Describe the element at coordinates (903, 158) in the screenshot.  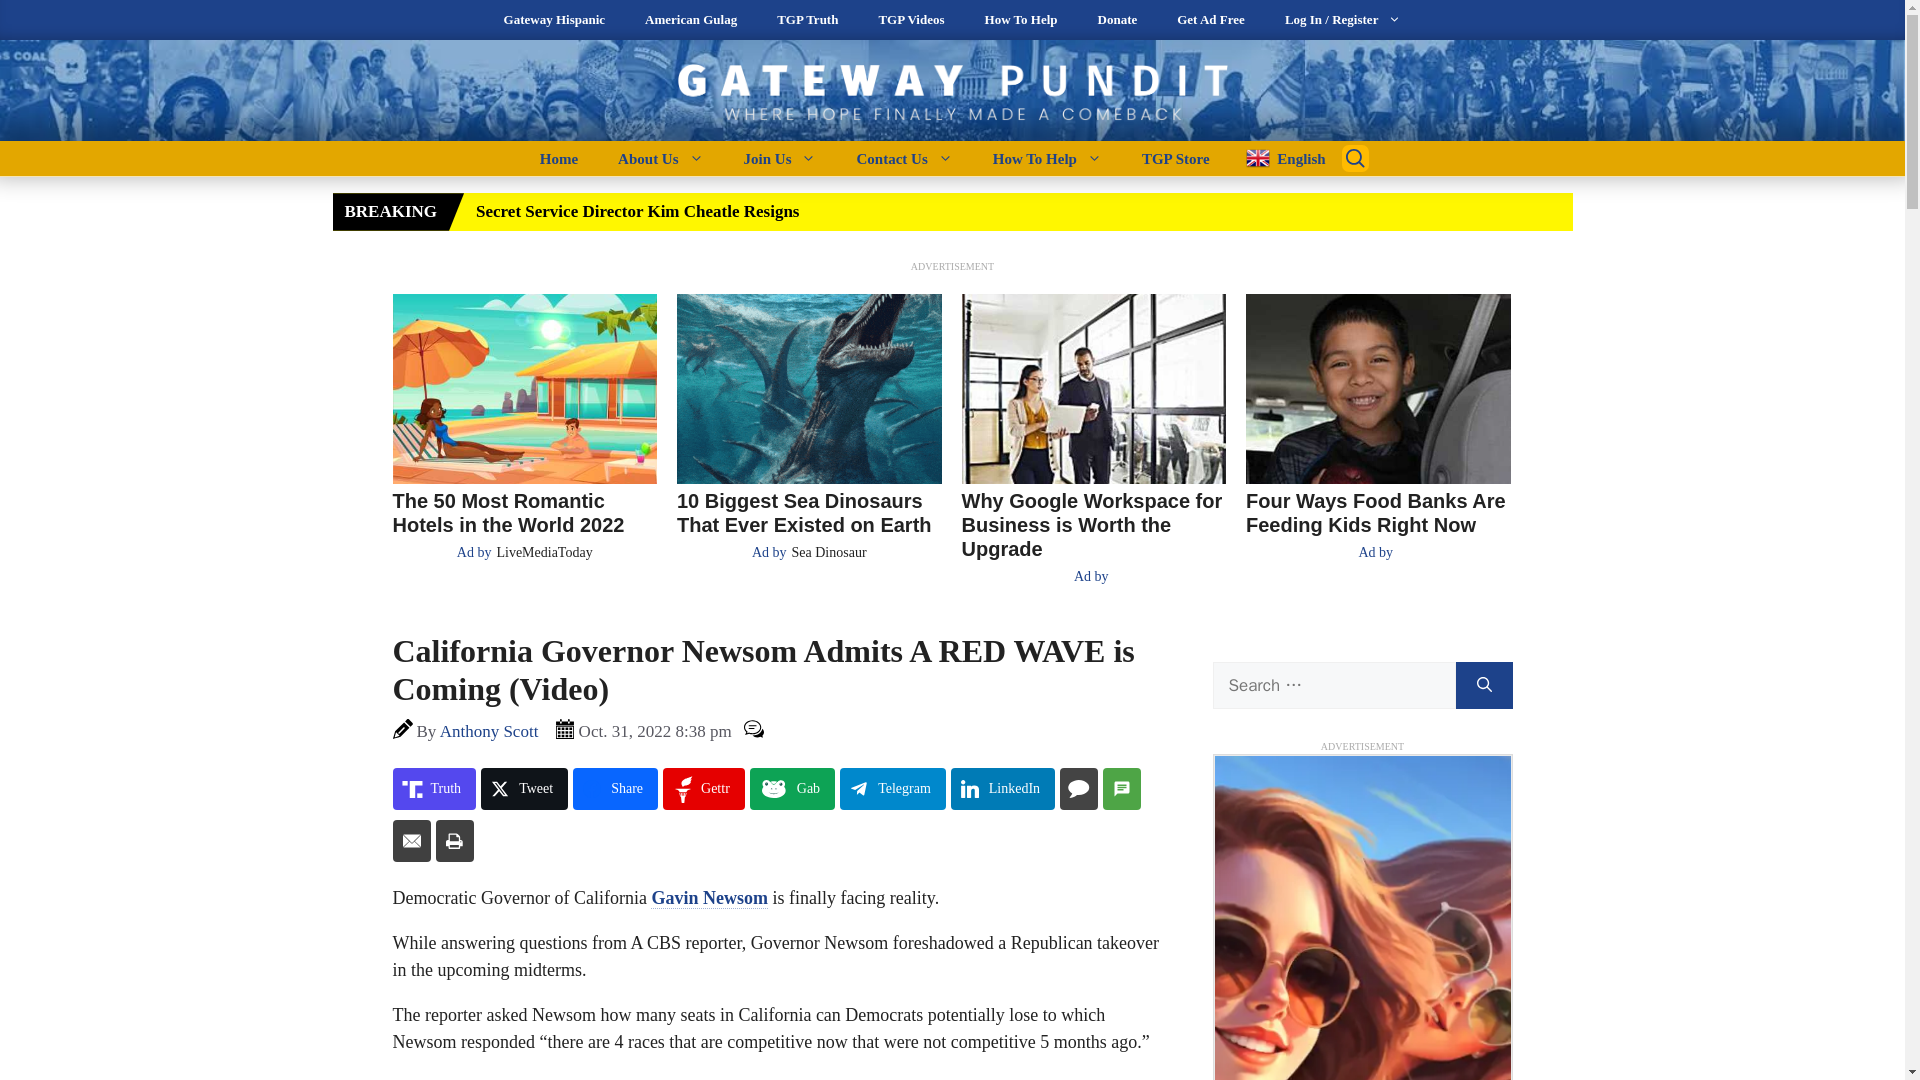
I see `Contact Us` at that location.